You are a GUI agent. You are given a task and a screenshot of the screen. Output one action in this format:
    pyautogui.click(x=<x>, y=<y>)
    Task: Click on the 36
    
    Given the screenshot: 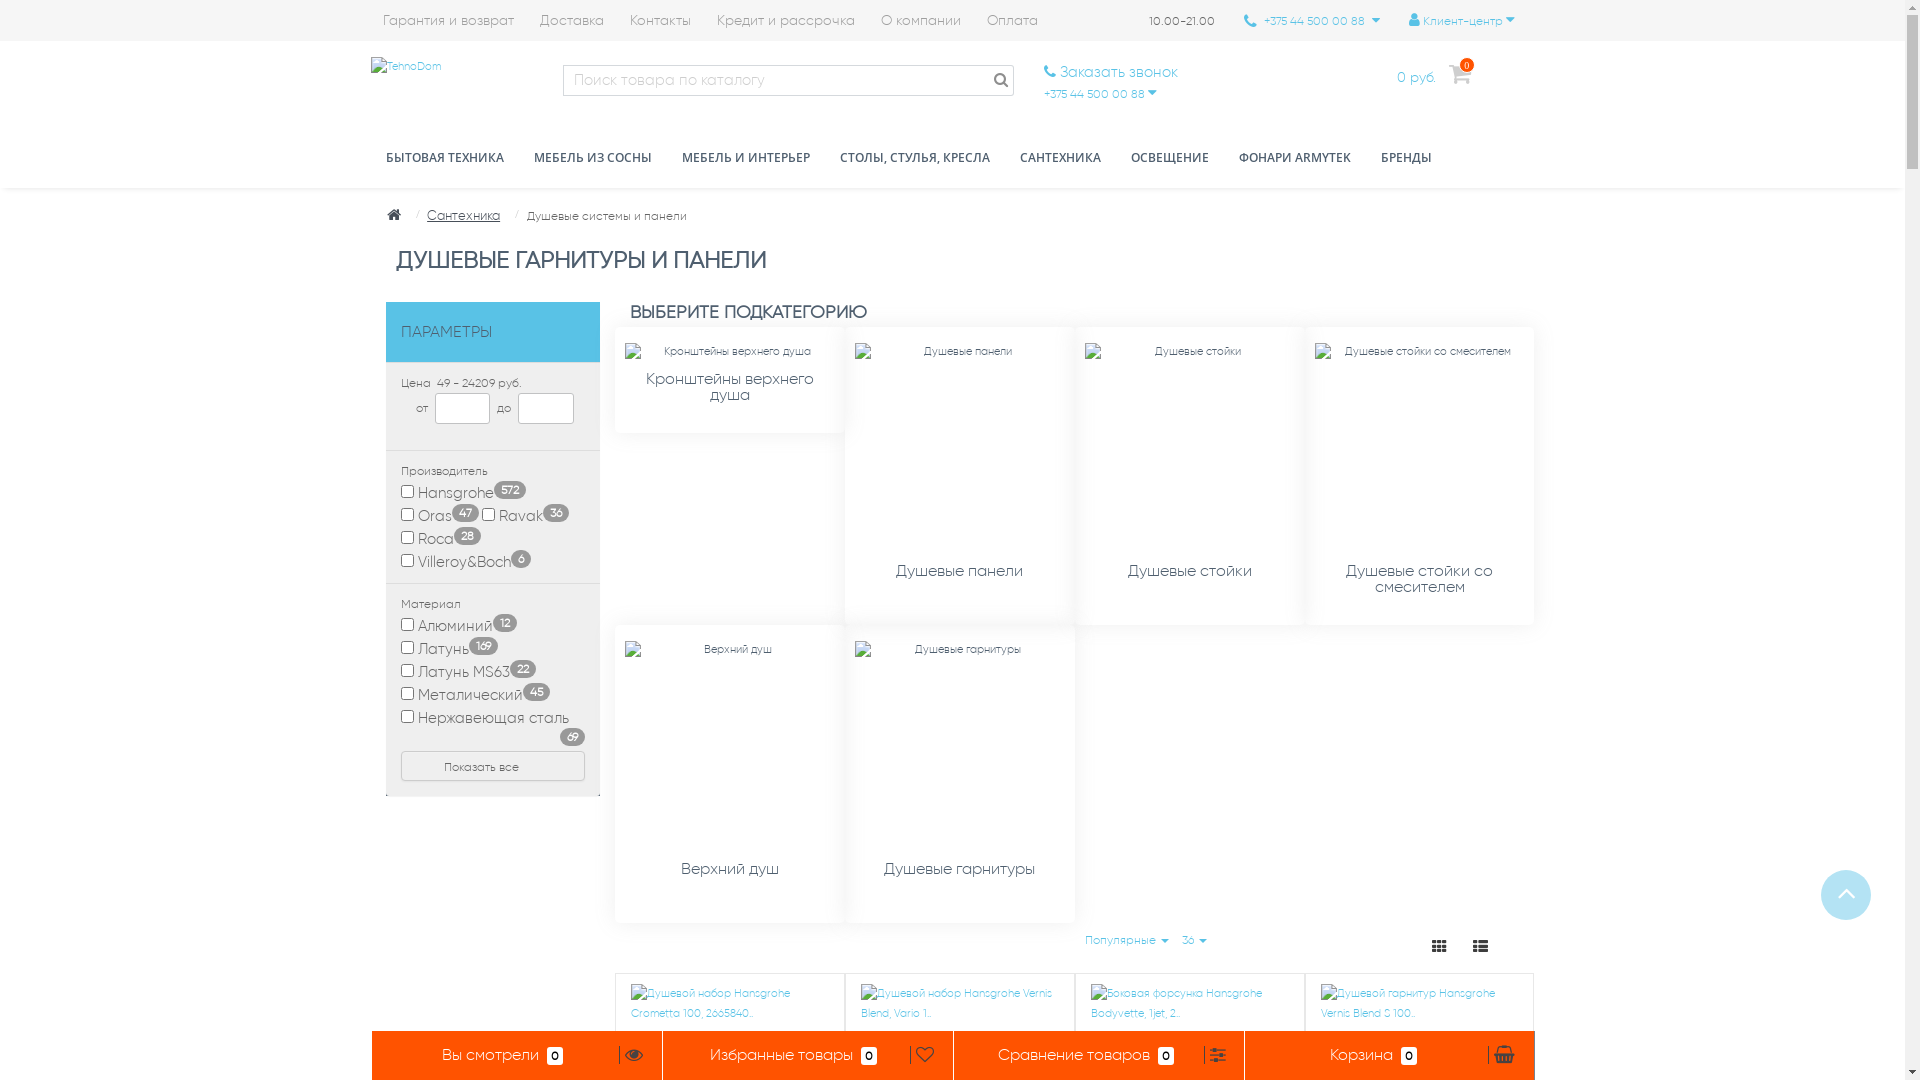 What is the action you would take?
    pyautogui.click(x=1194, y=940)
    